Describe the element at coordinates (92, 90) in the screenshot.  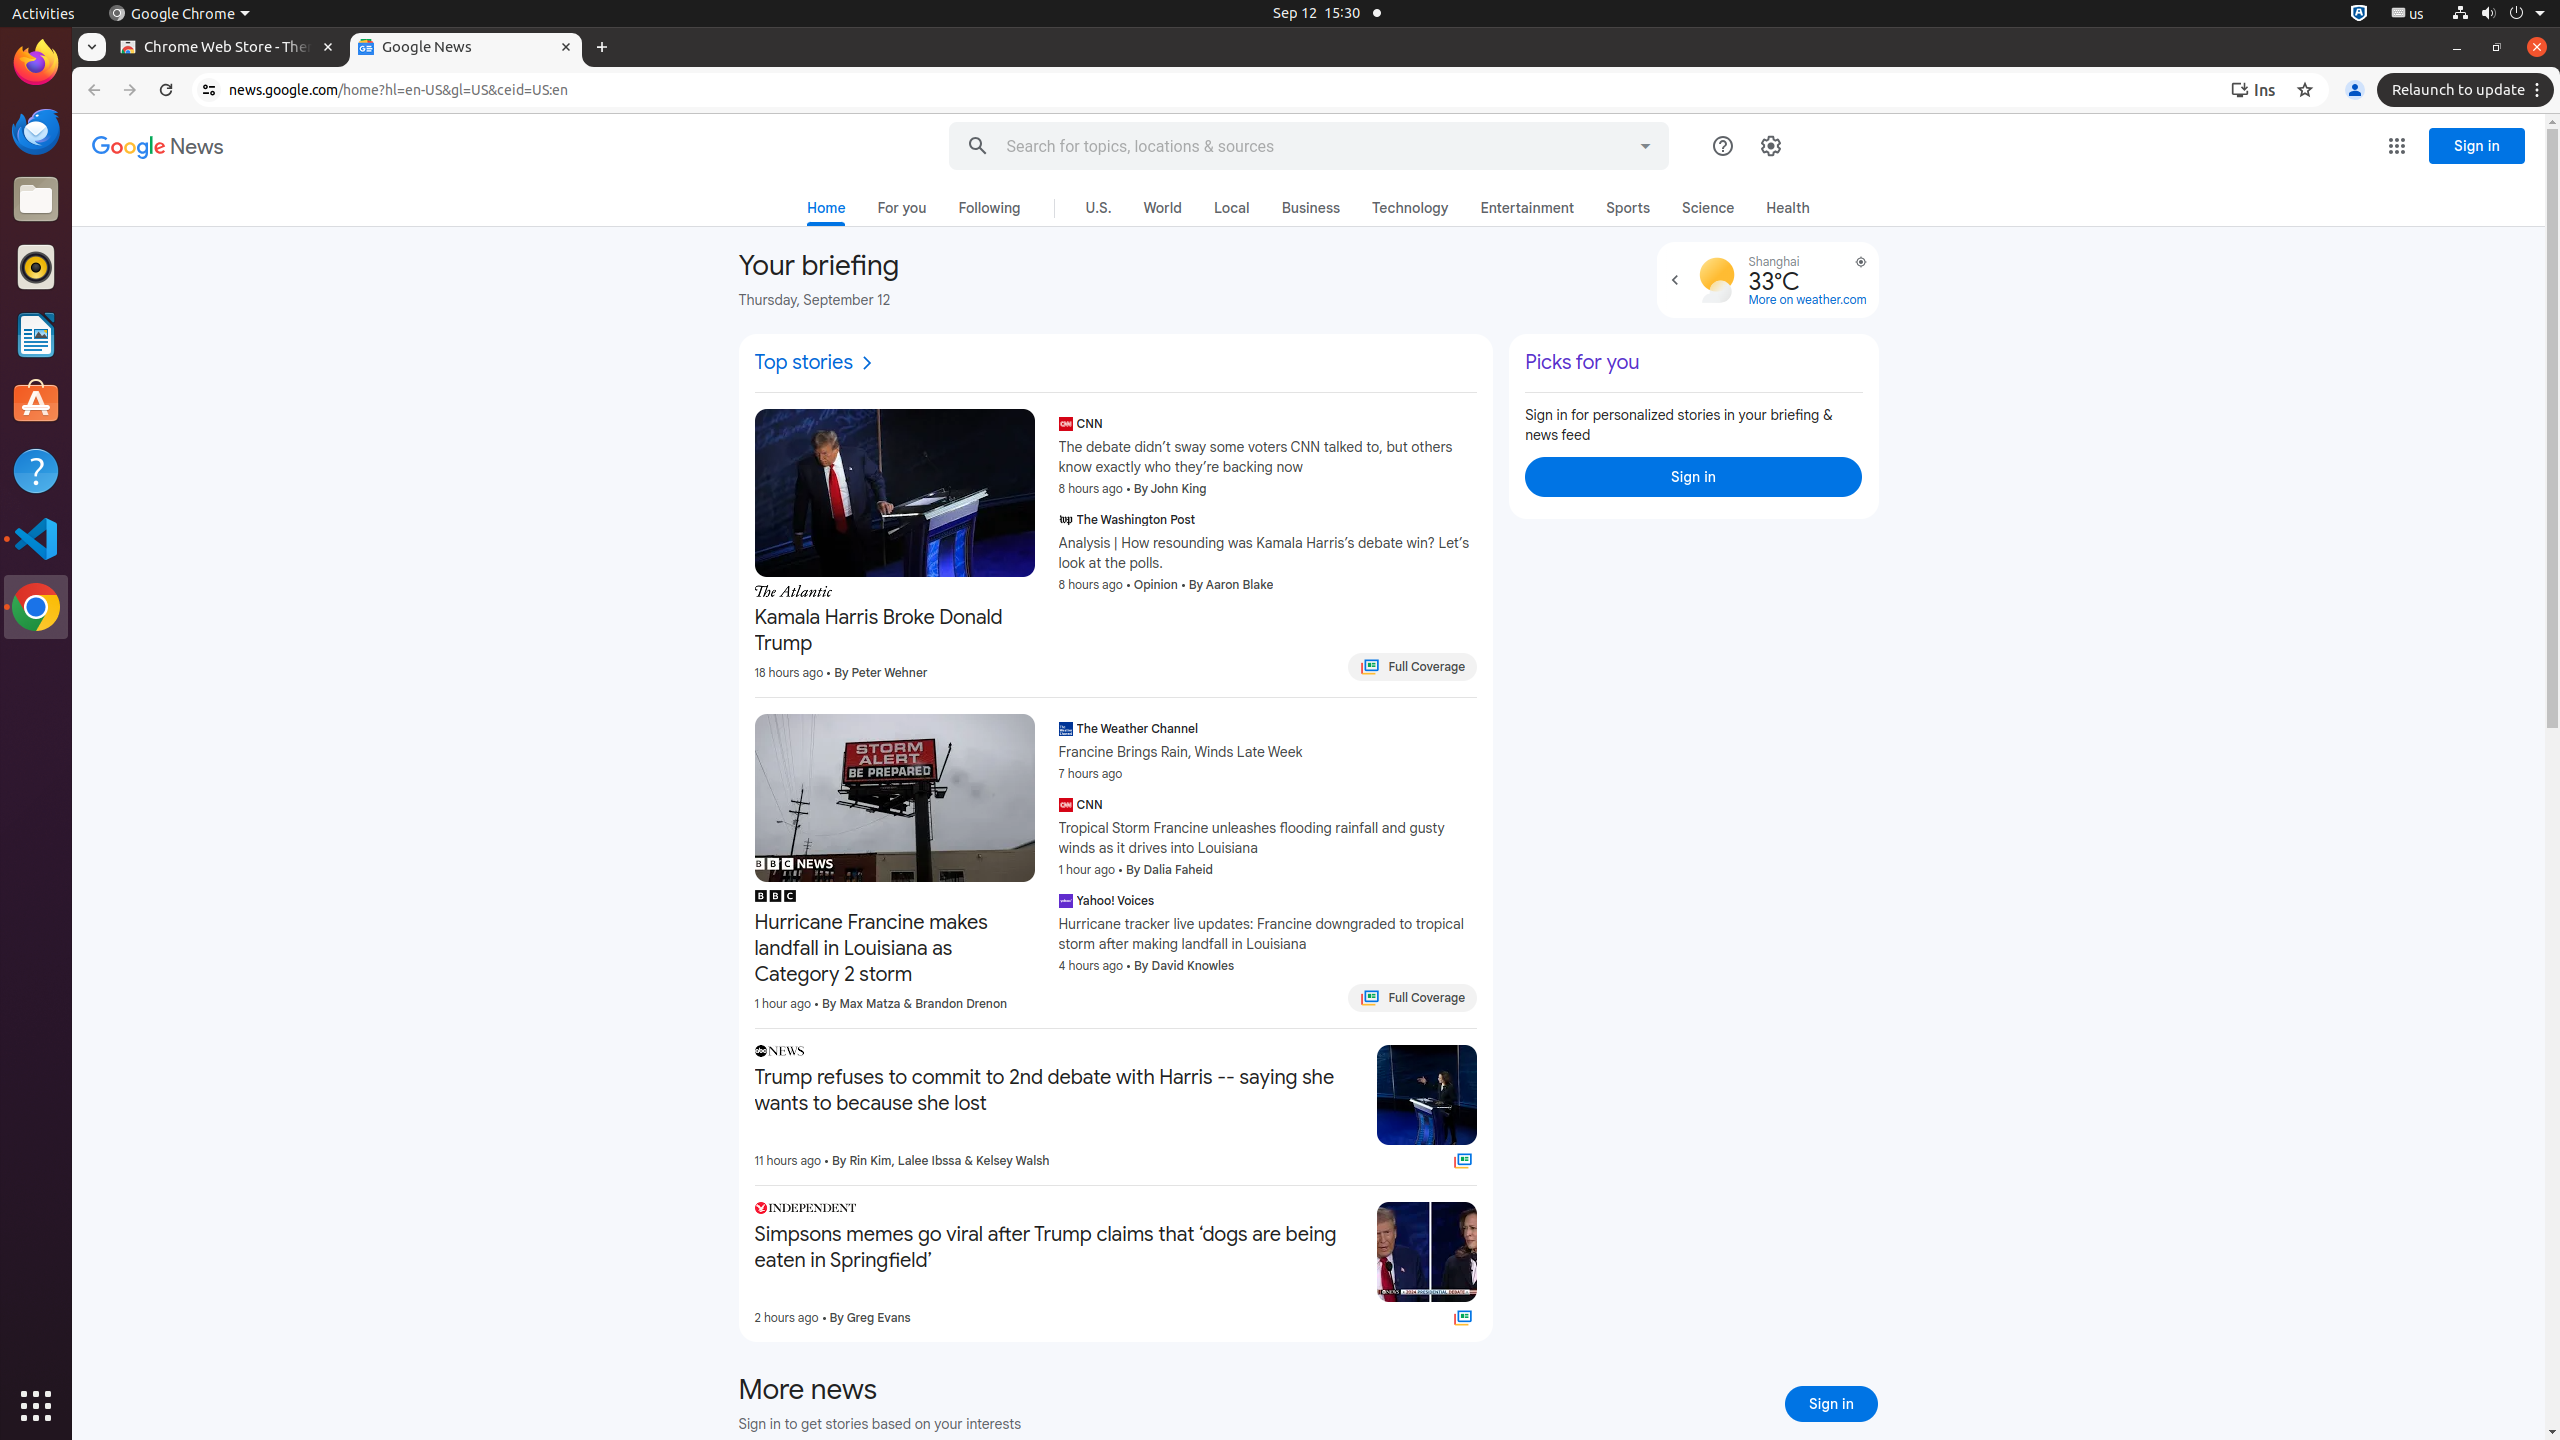
I see `Back` at that location.